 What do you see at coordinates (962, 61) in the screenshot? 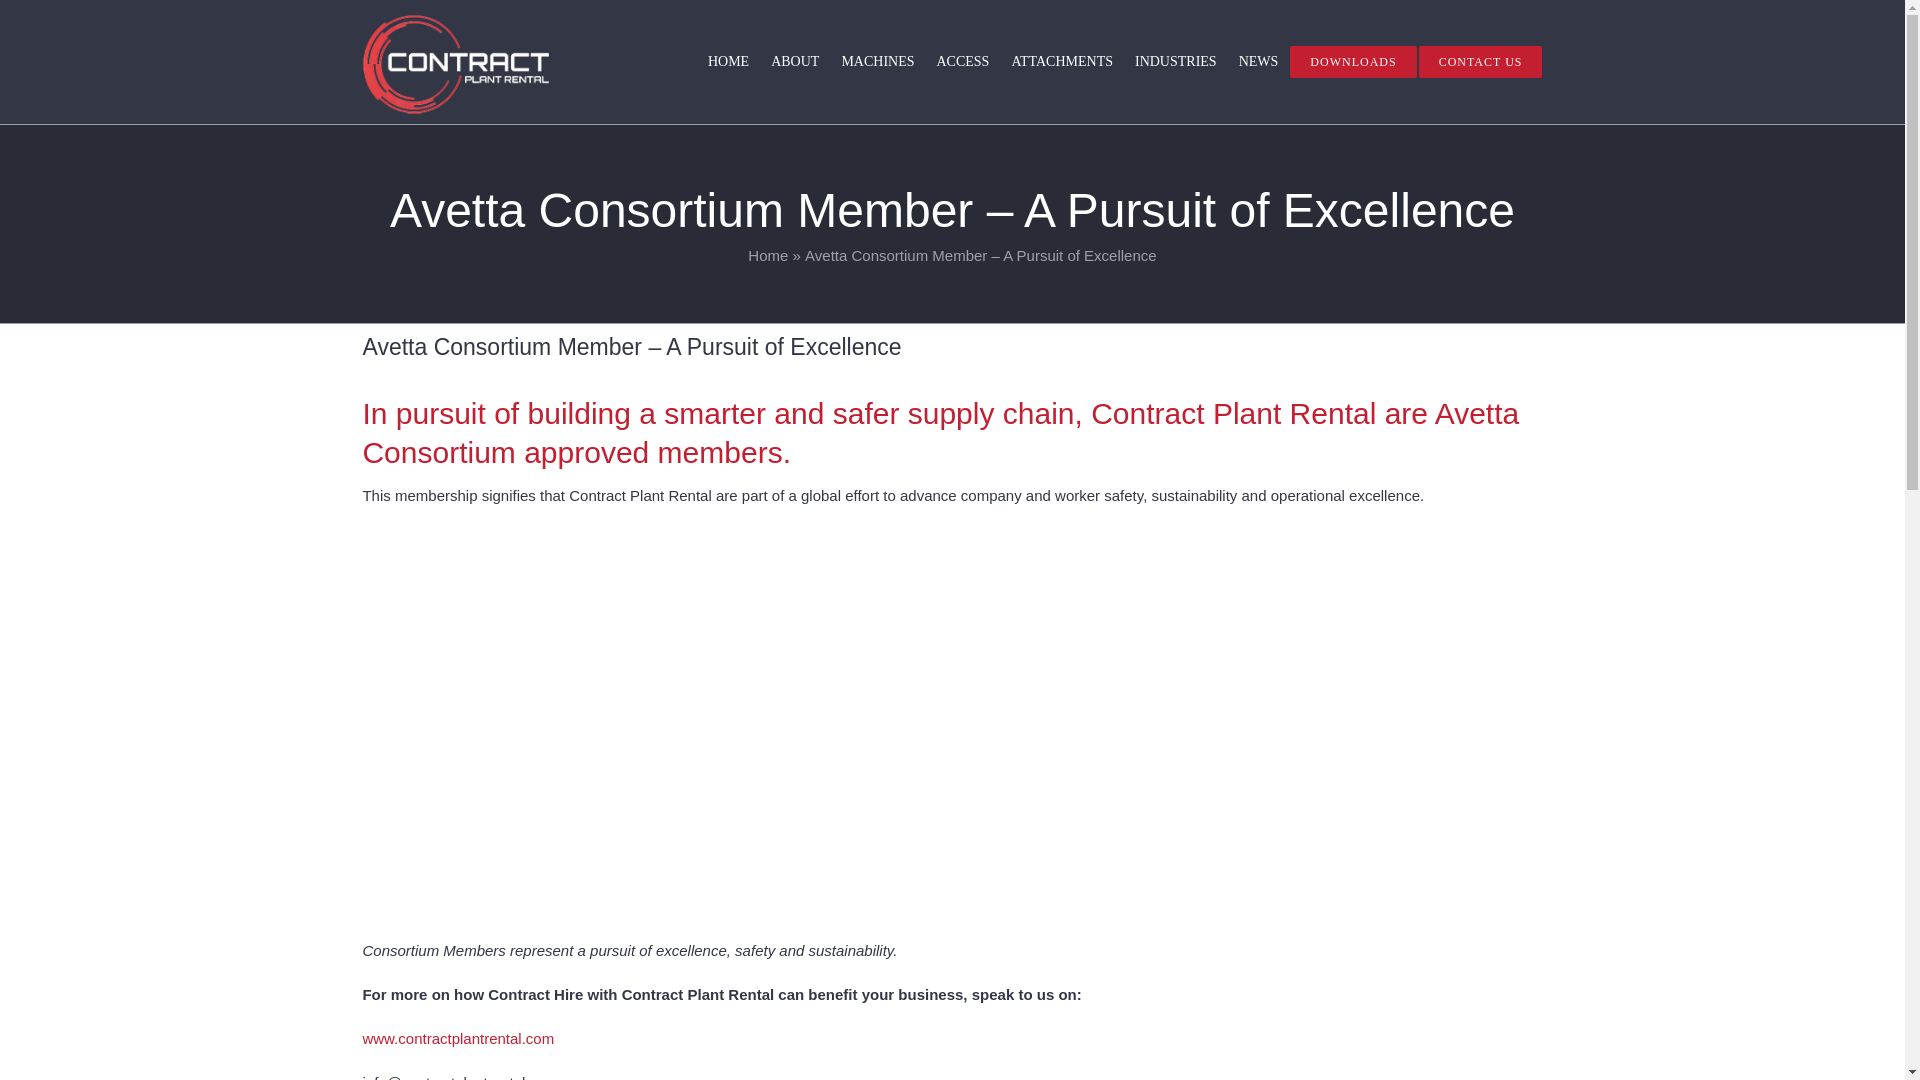
I see `ACCESS` at bounding box center [962, 61].